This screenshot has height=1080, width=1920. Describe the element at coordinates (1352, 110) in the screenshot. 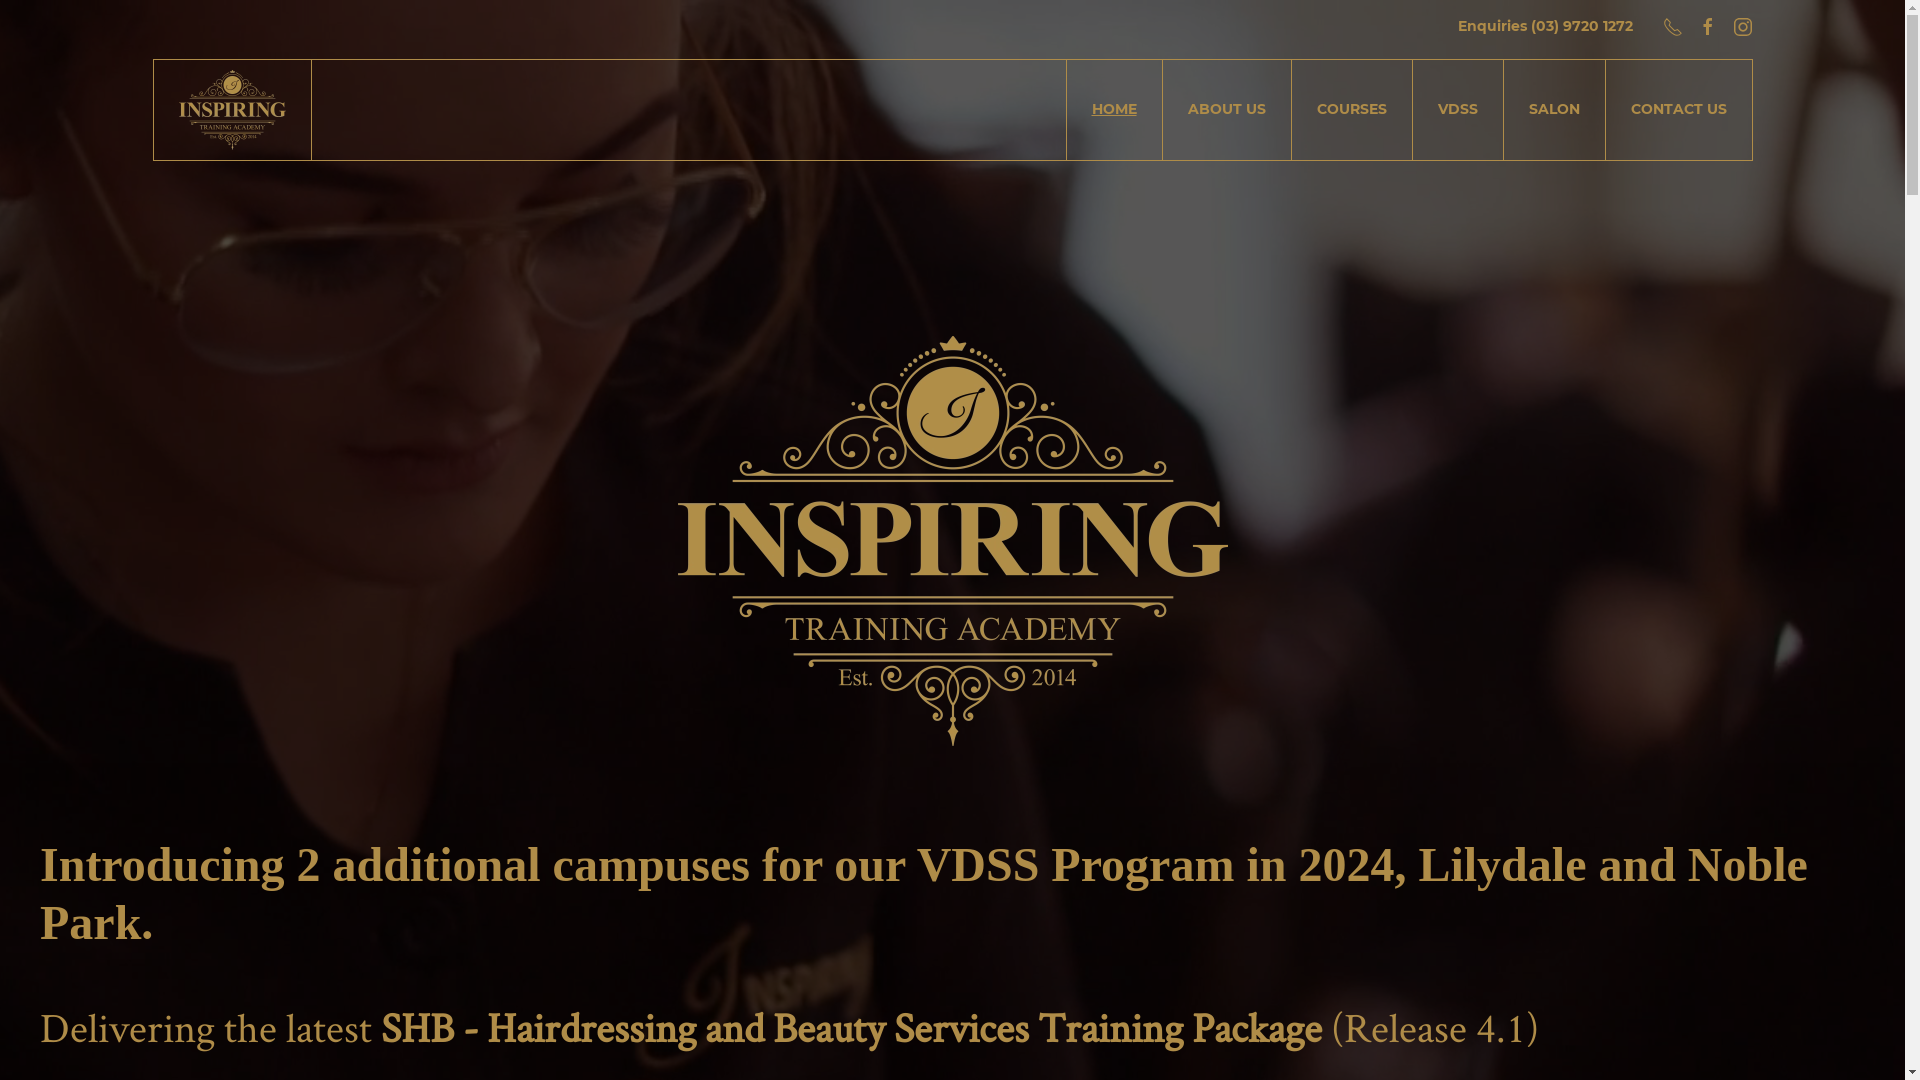

I see `COURSES` at that location.